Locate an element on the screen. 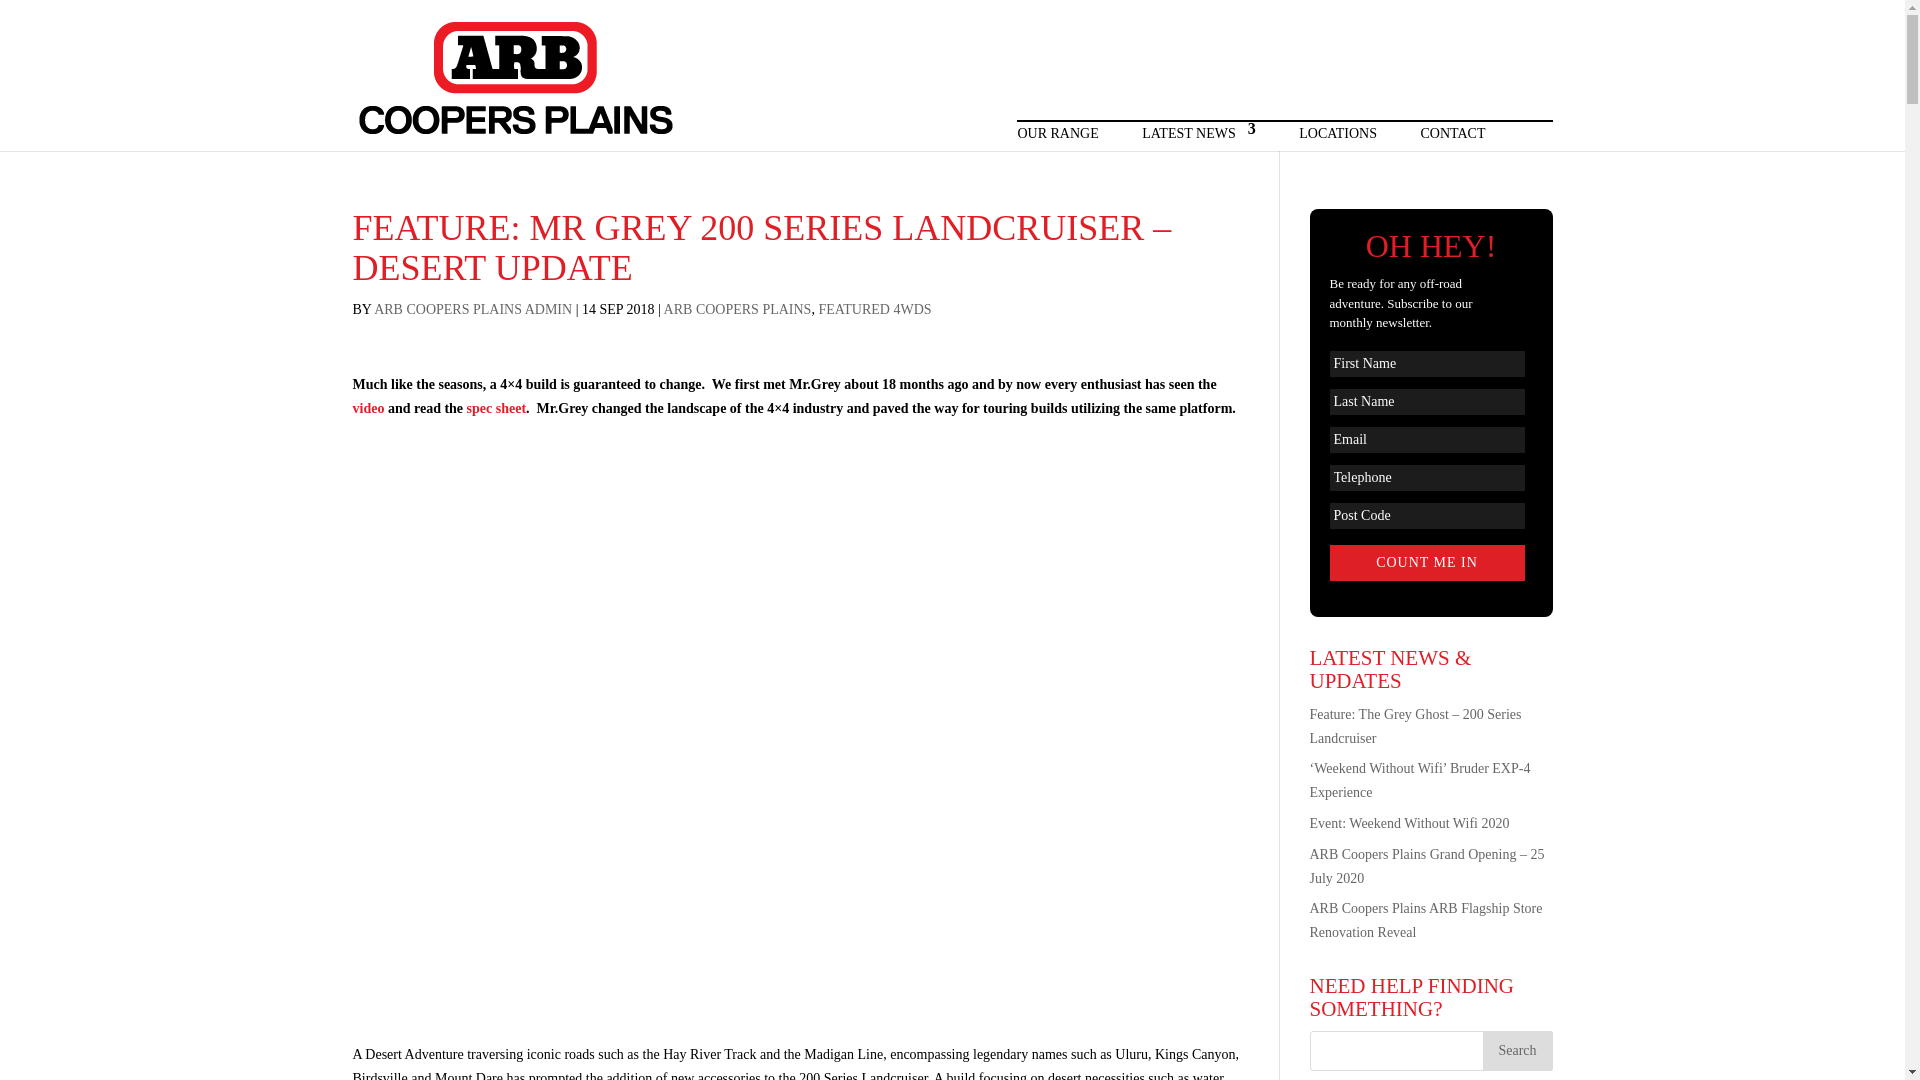 The image size is (1920, 1080). LOCATIONS is located at coordinates (1338, 136).